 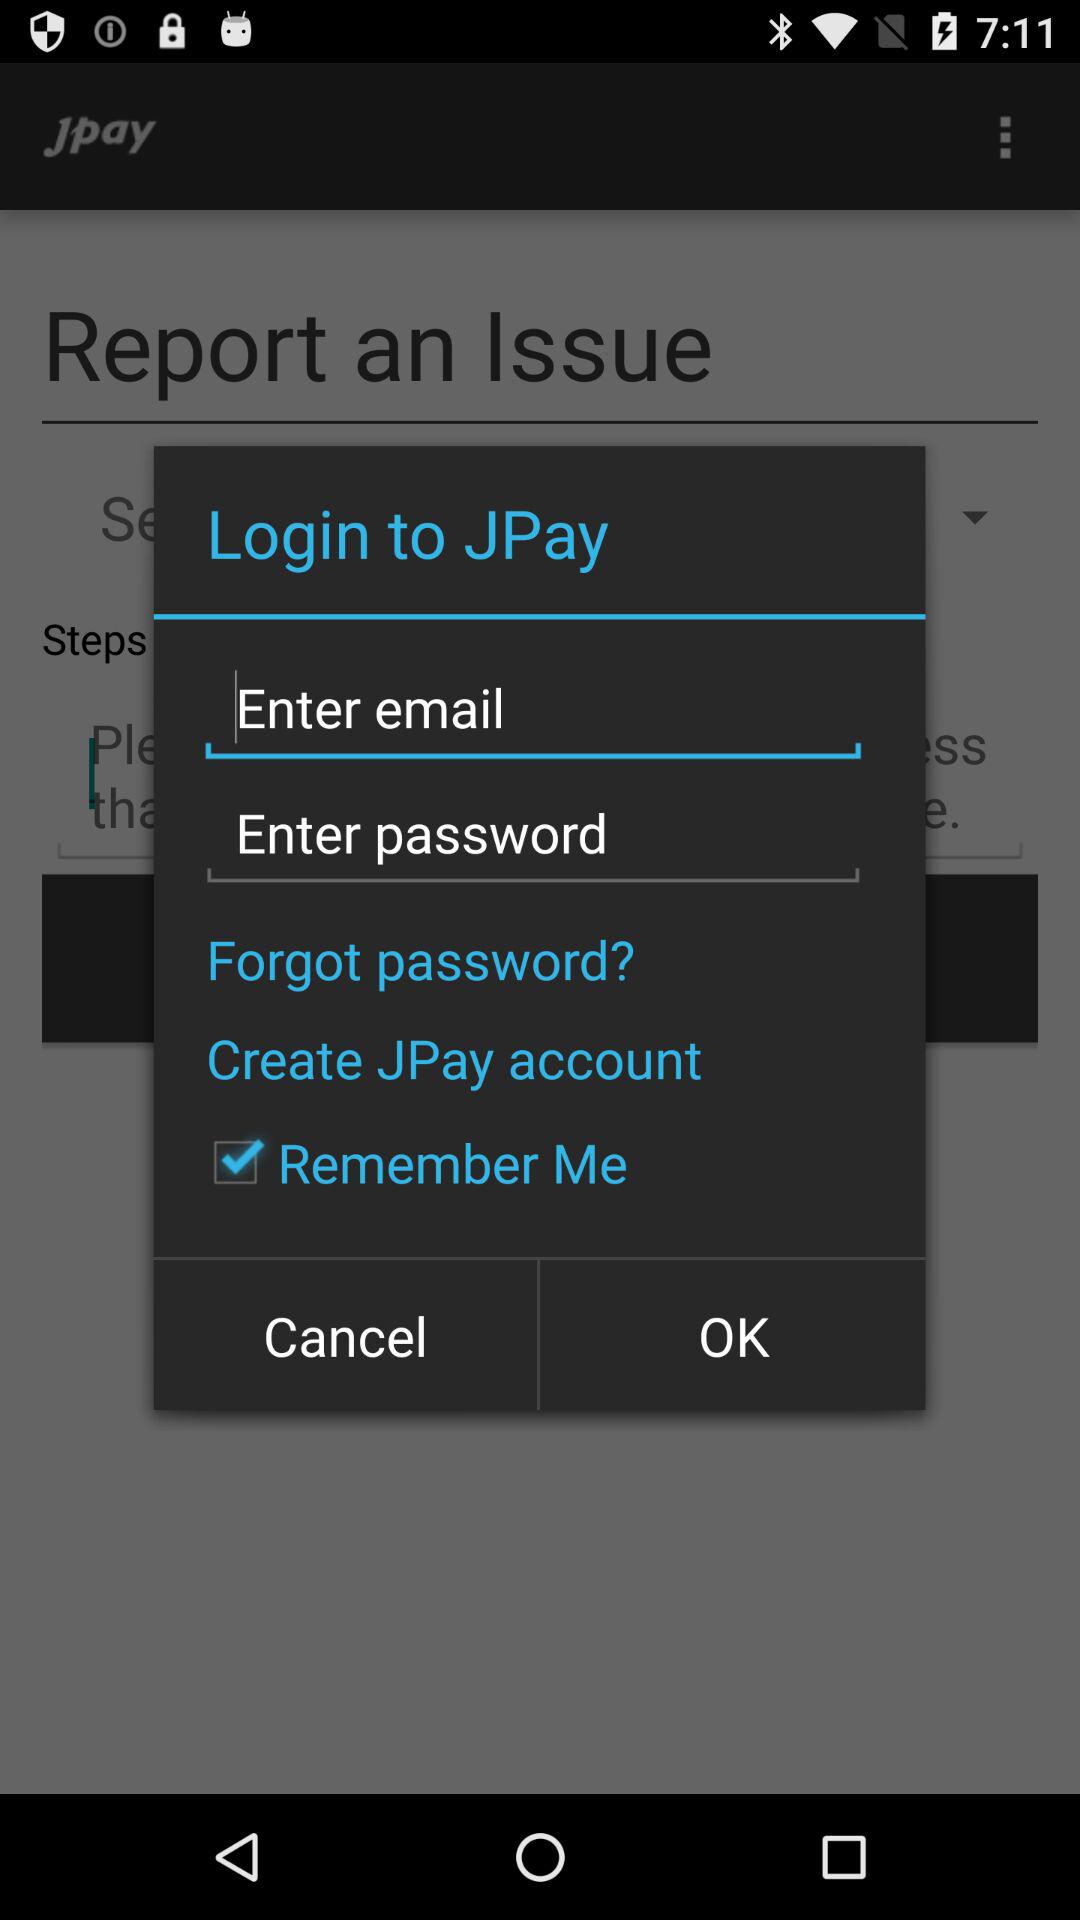 What do you see at coordinates (347, 1334) in the screenshot?
I see `launch the icon below remember me` at bounding box center [347, 1334].